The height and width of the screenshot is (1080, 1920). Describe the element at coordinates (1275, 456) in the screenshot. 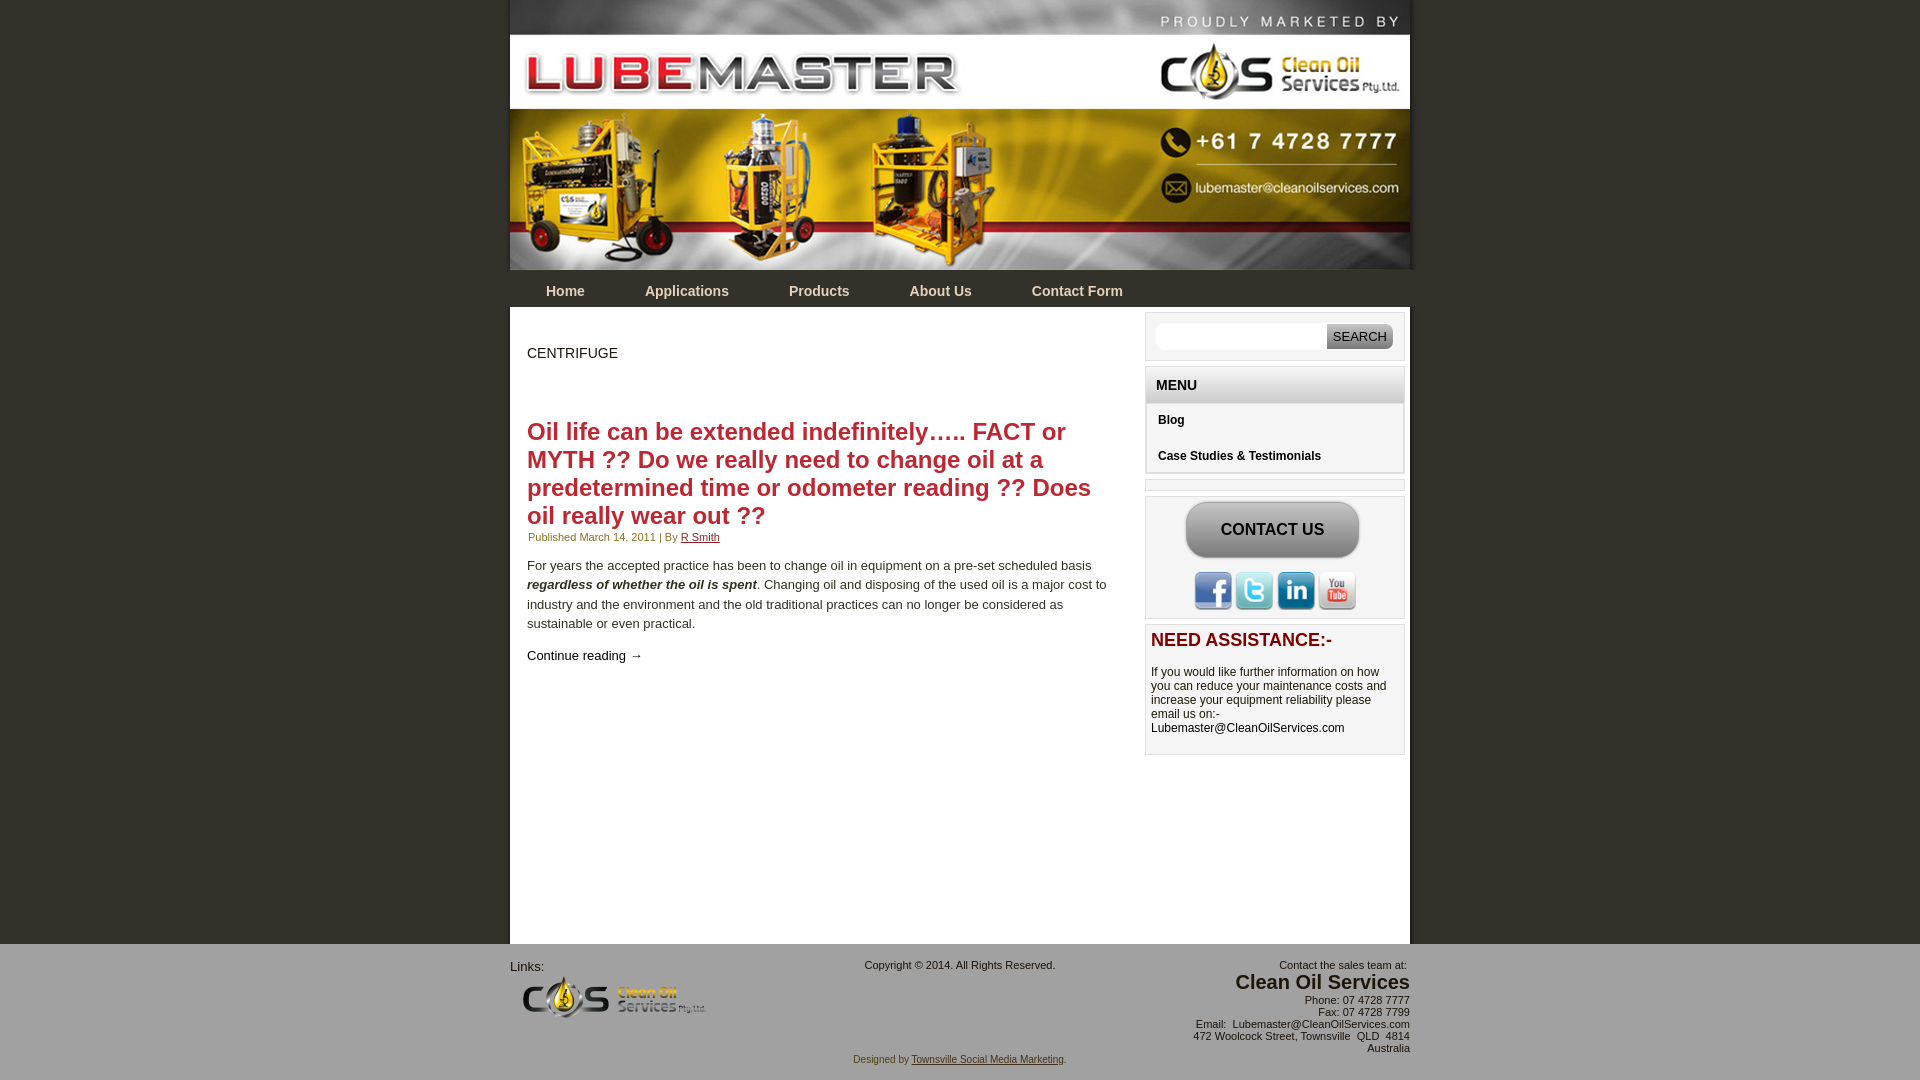

I see `Case Studies & Testimonials` at that location.